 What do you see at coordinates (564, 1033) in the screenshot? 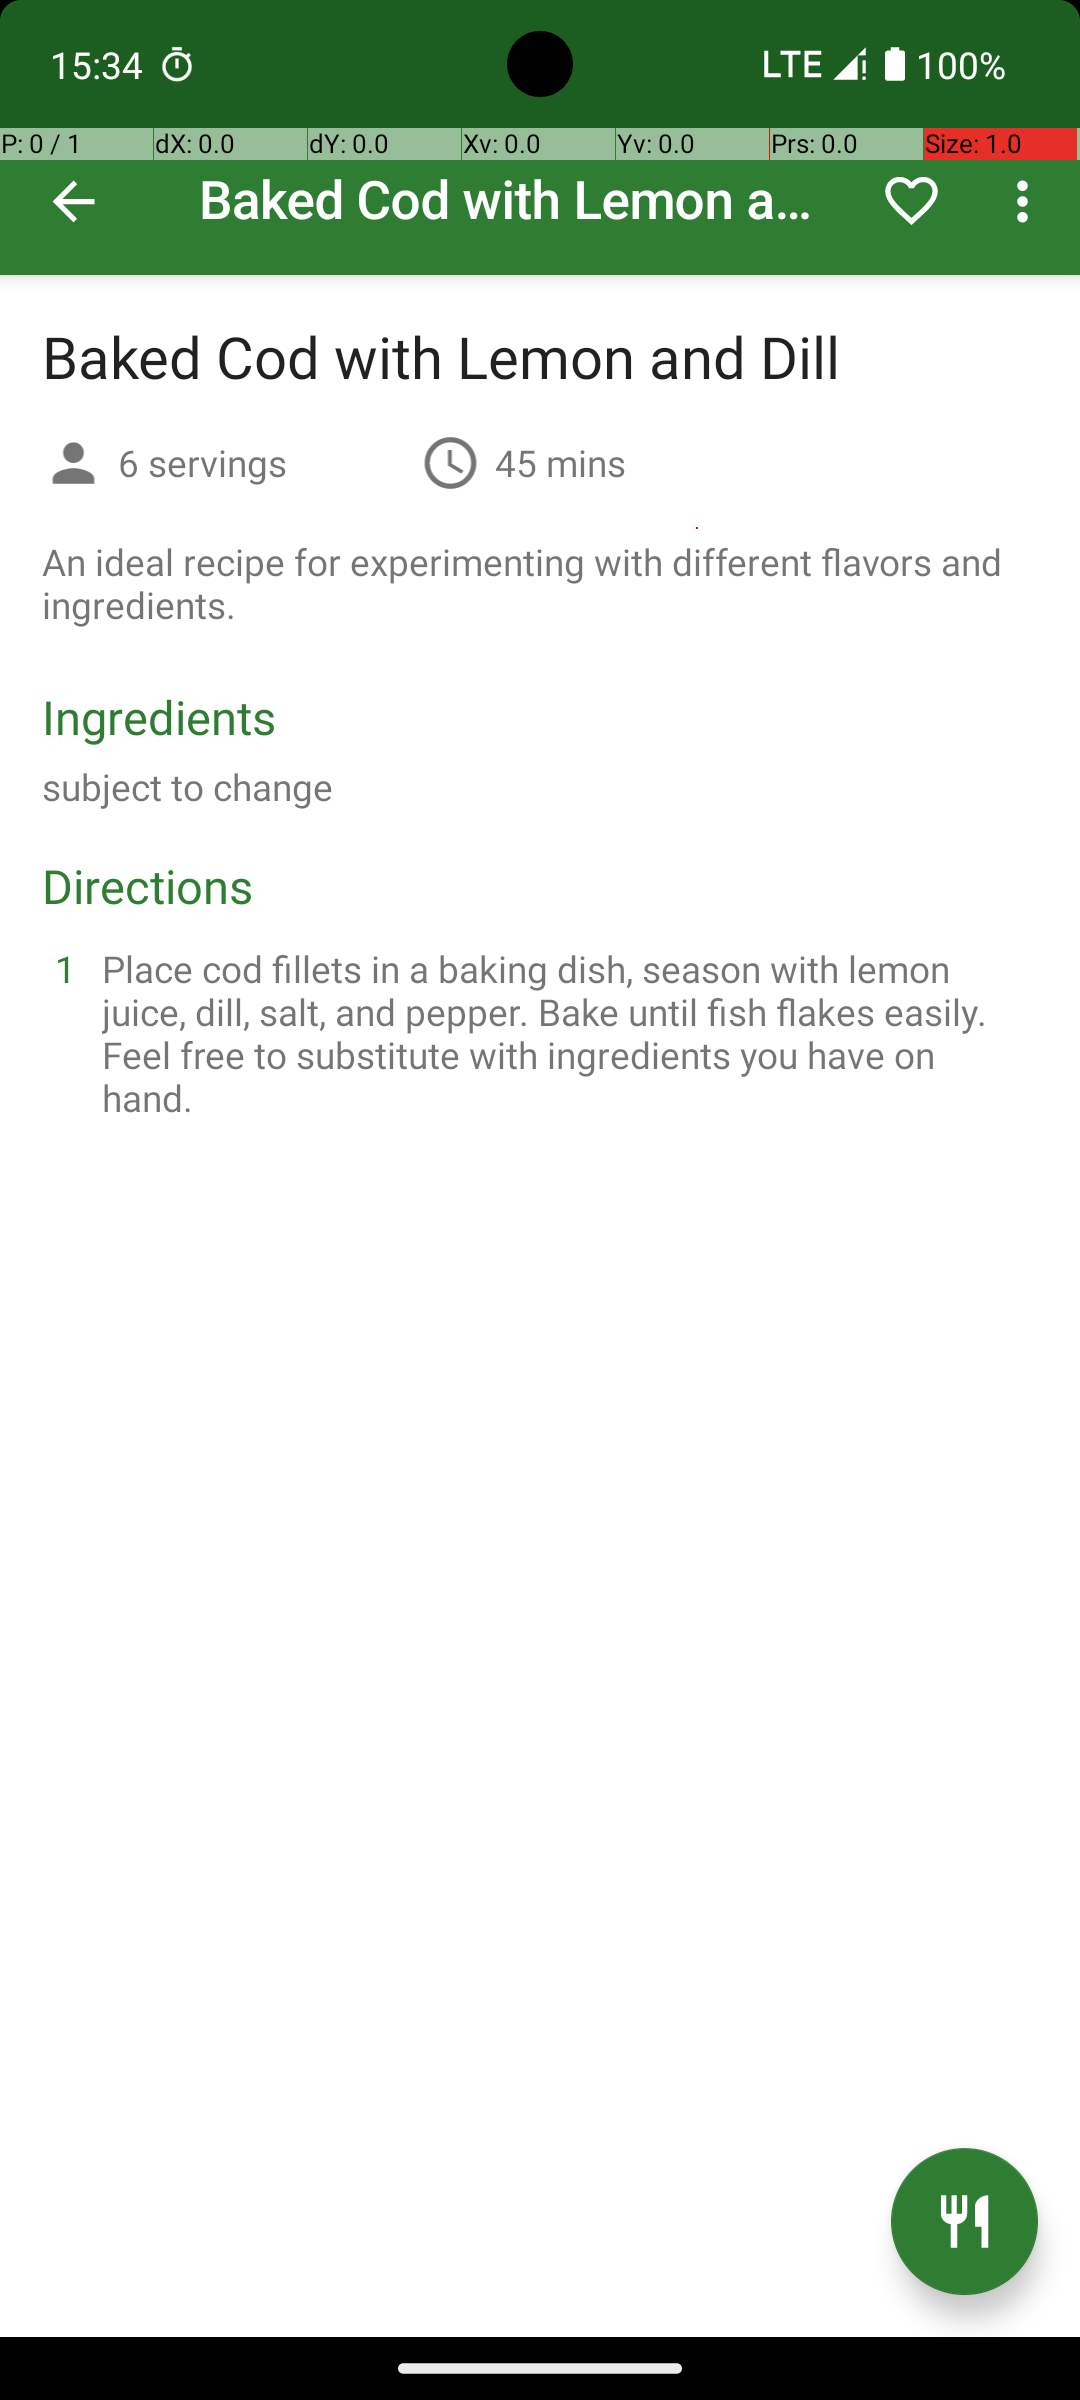
I see `Place cod fillets in a baking dish, season with lemon juice, dill, salt, and pepper. Bake until fish flakes easily. Feel free to substitute with ingredients you have on hand.` at bounding box center [564, 1033].